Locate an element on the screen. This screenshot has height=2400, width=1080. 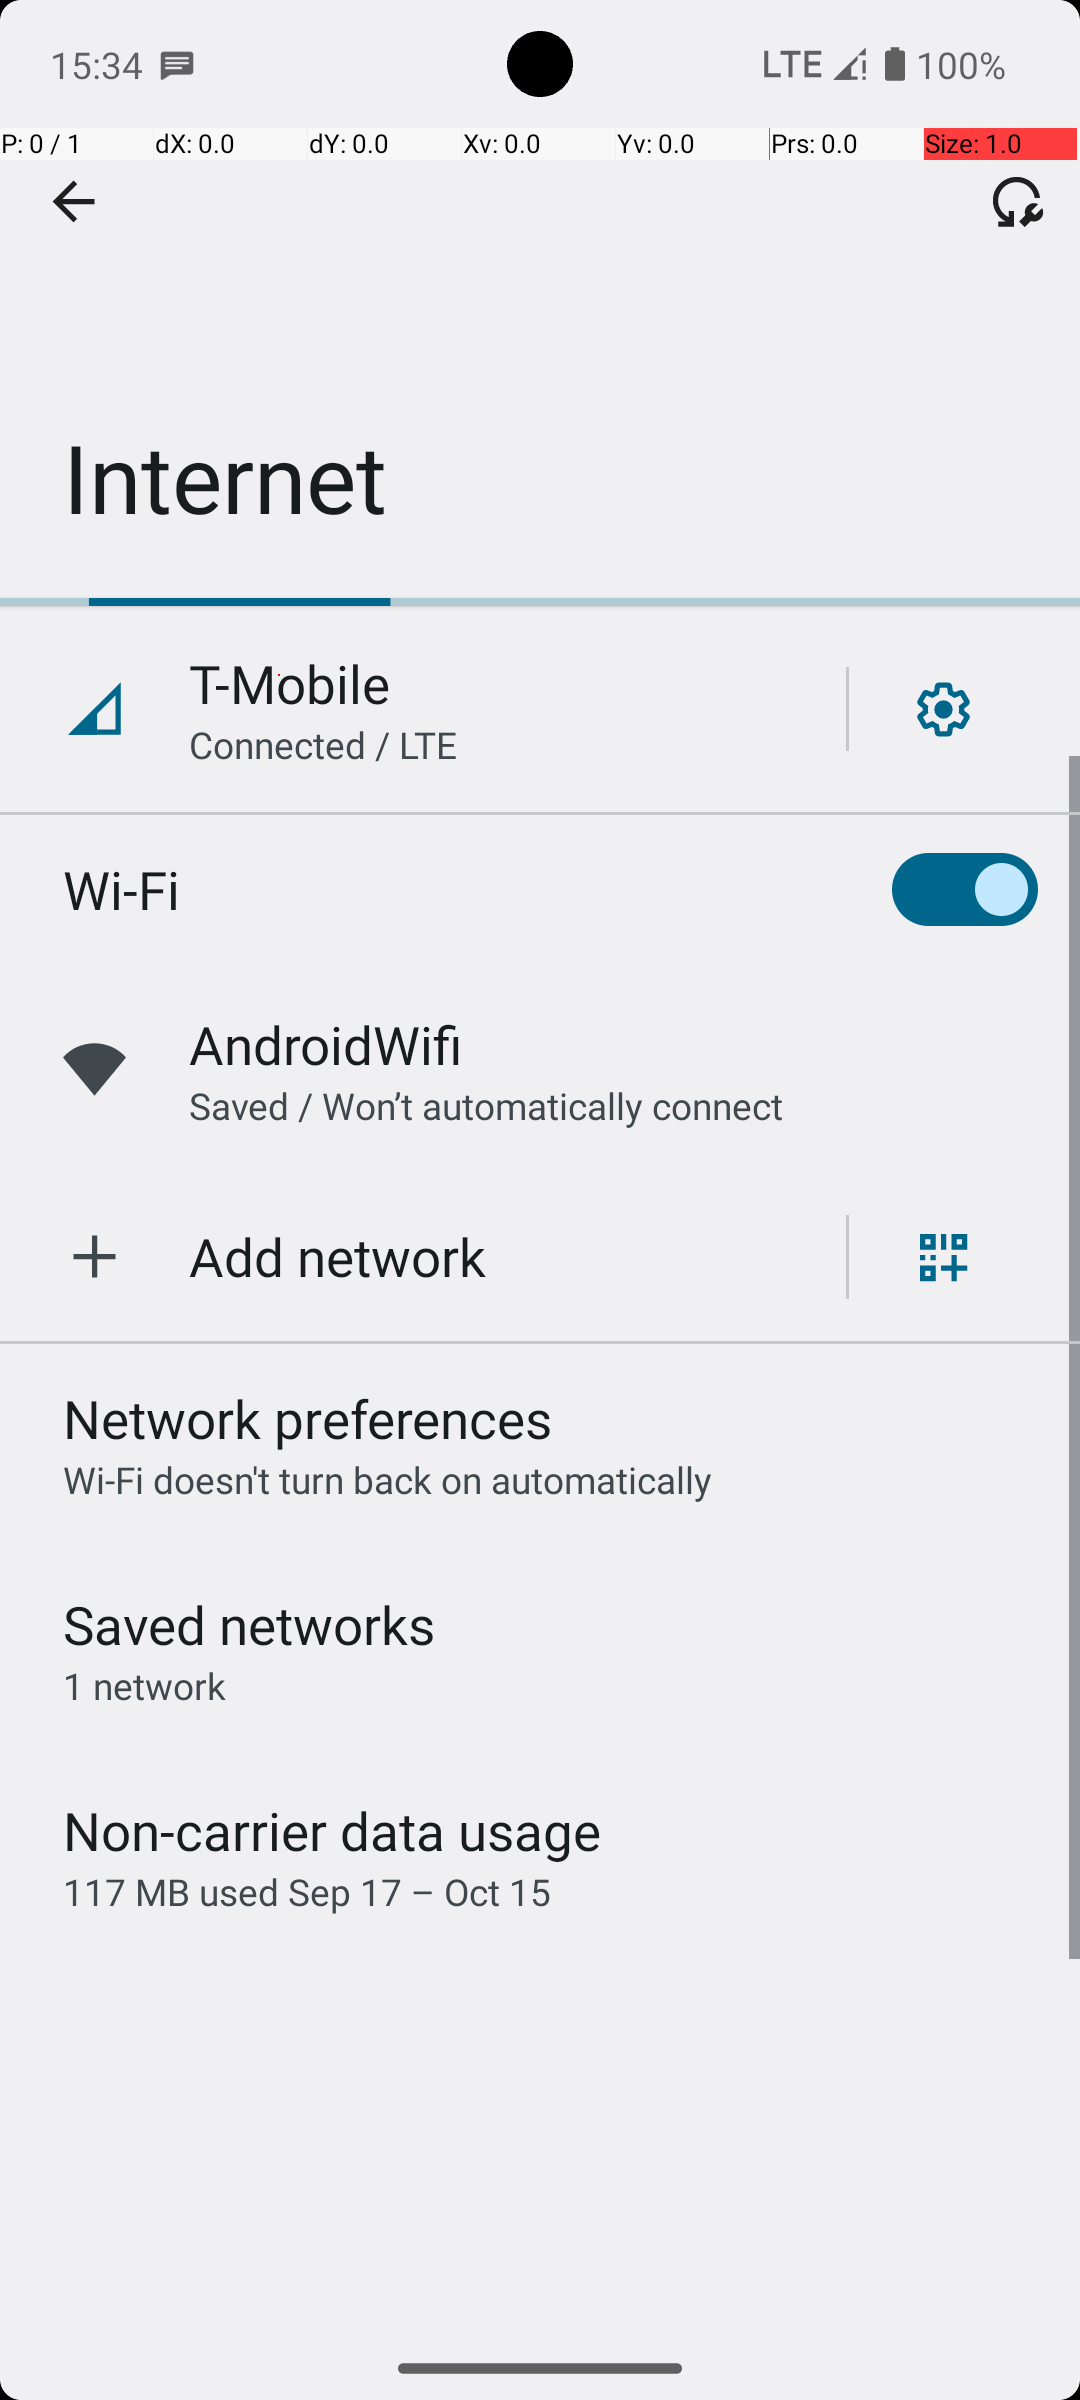
Non-carrier data usage is located at coordinates (332, 1830).